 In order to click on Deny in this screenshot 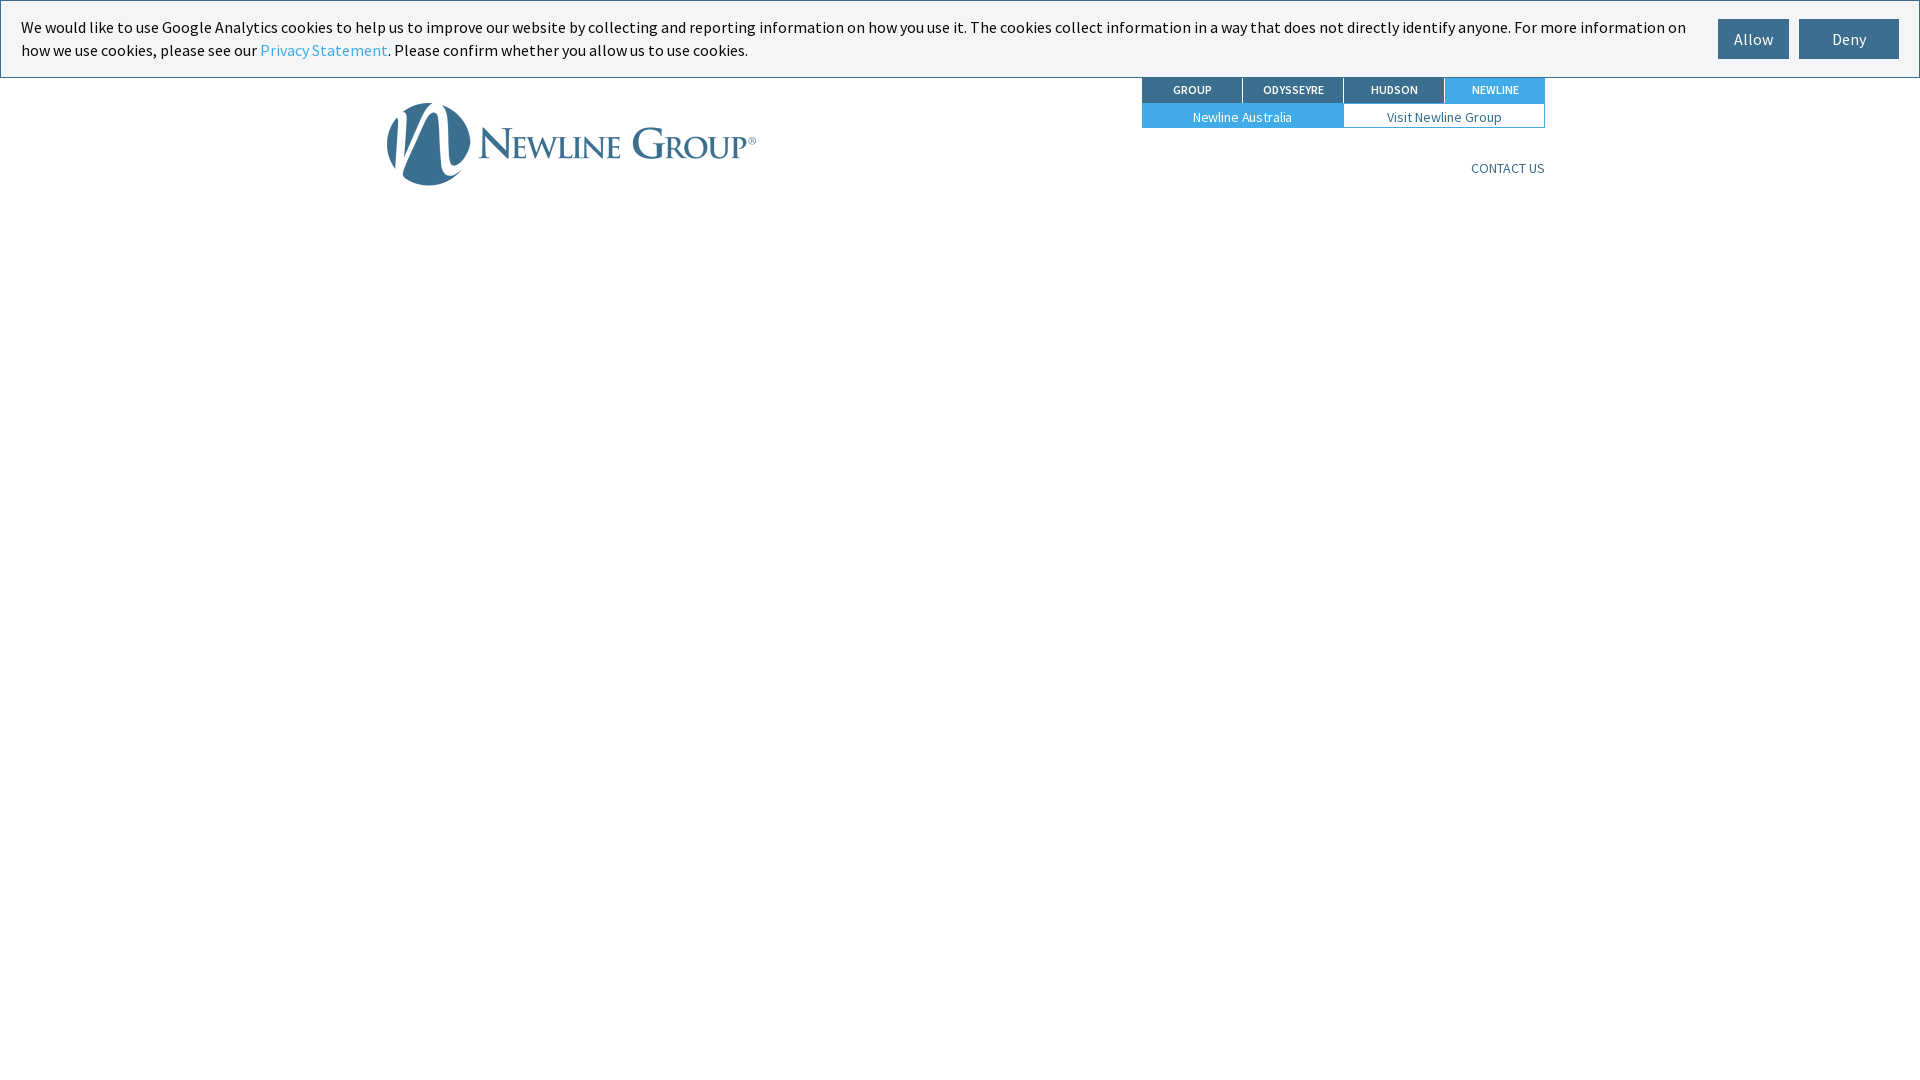, I will do `click(1849, 40)`.